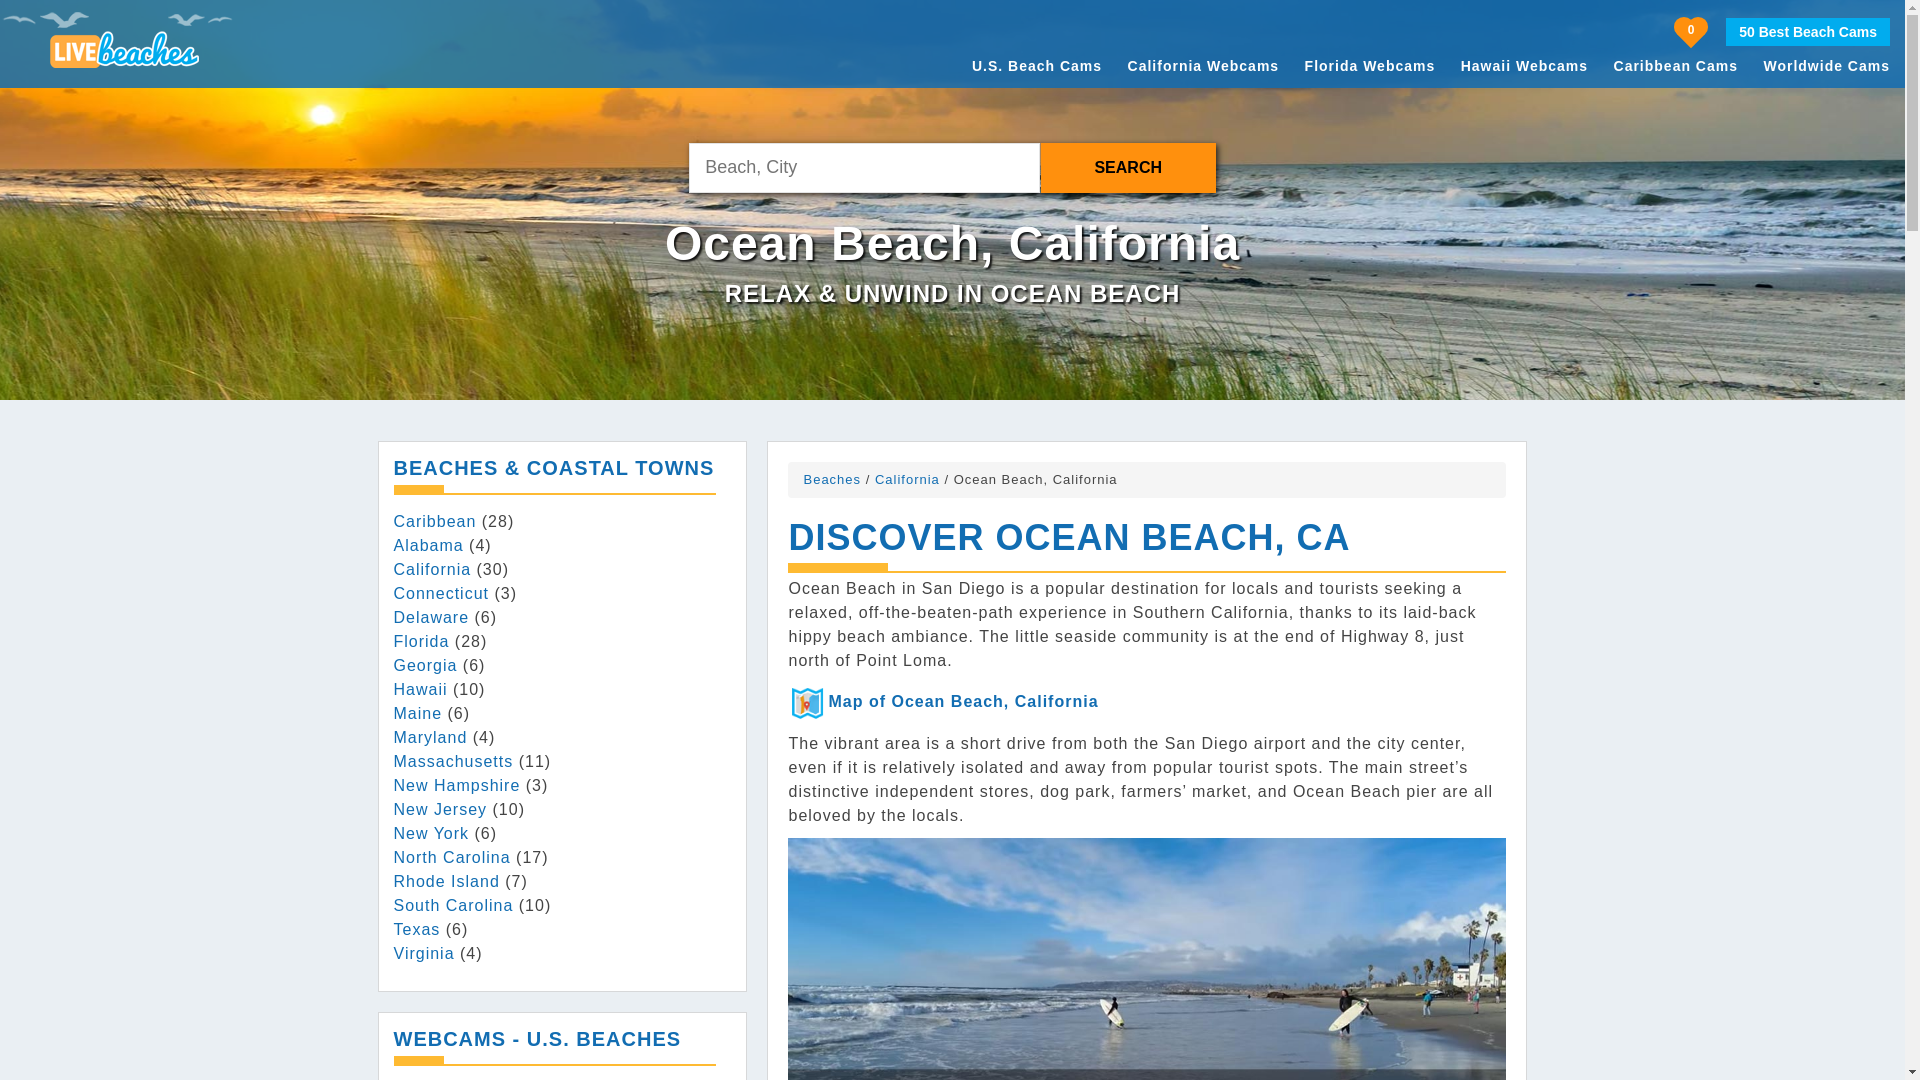  Describe the element at coordinates (432, 618) in the screenshot. I see `Delaware` at that location.